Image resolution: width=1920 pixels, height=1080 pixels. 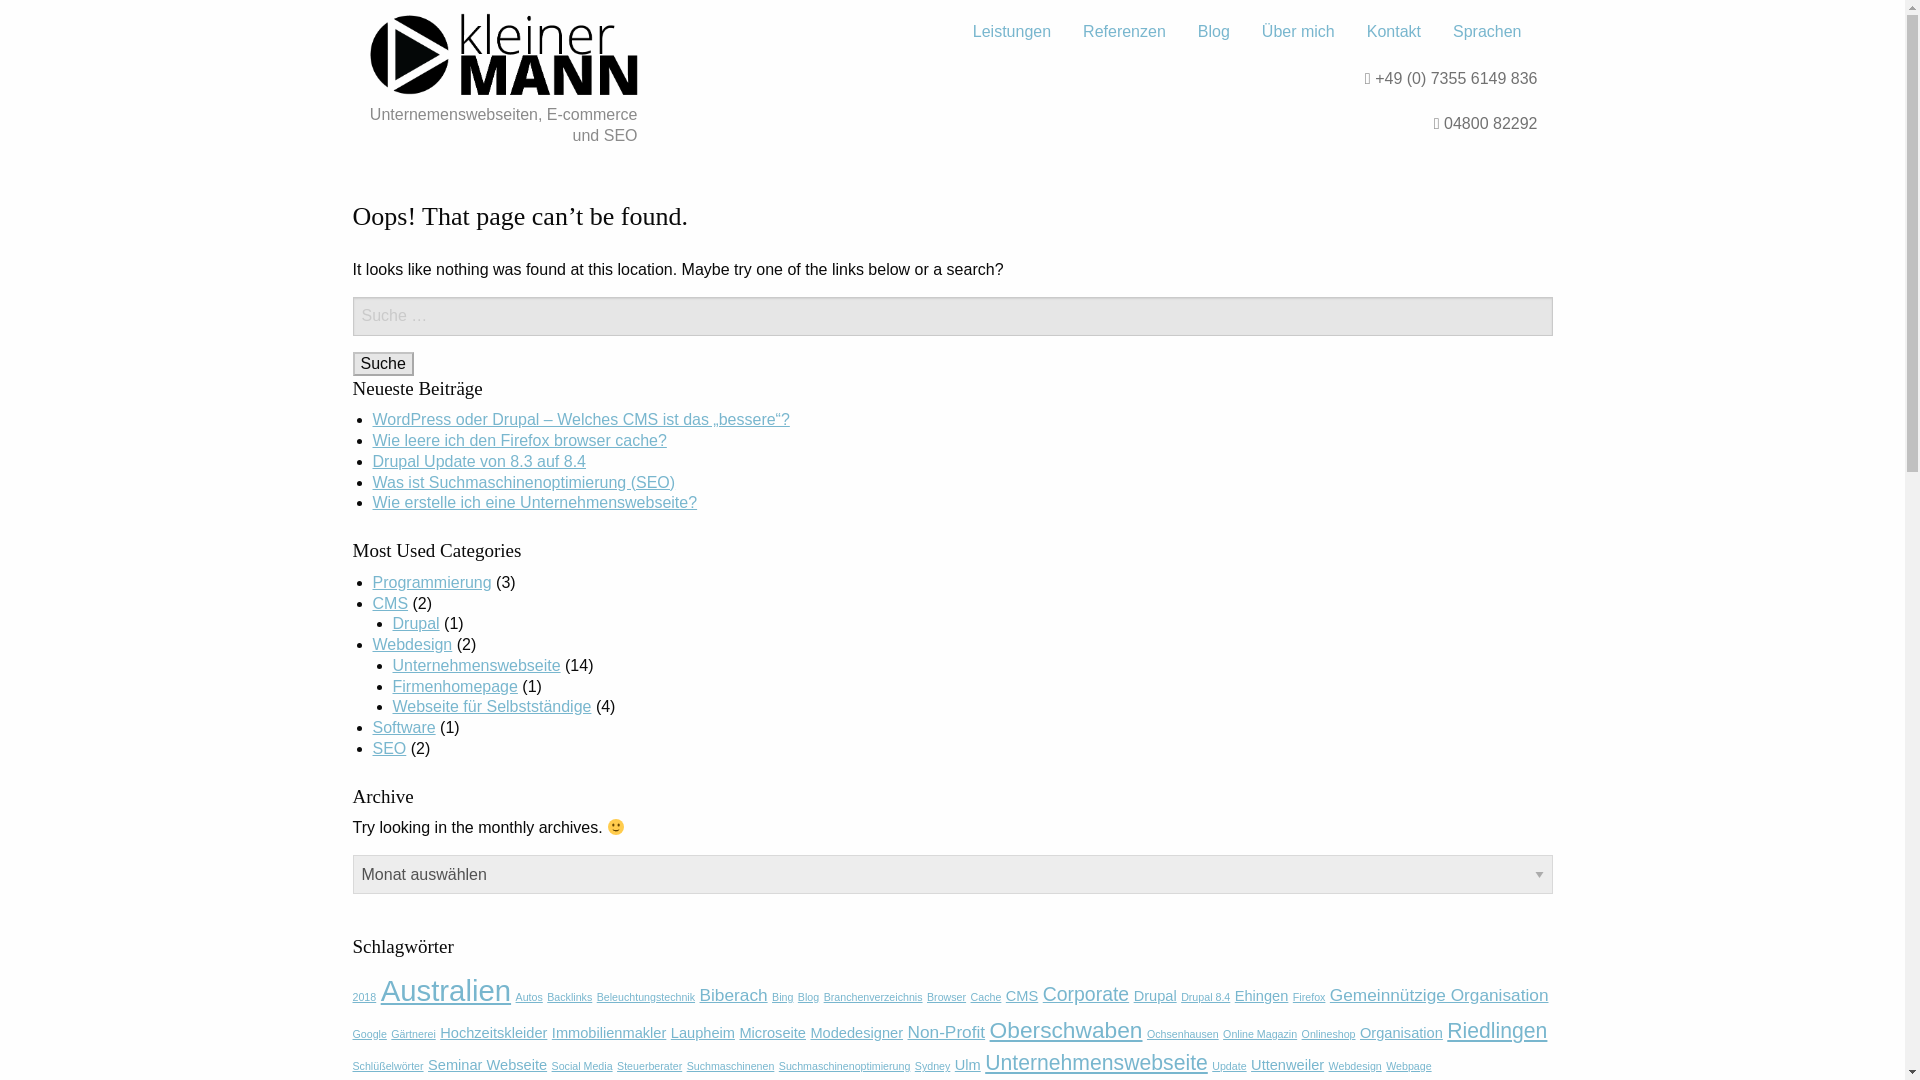 I want to click on Sprachen, so click(x=1486, y=32).